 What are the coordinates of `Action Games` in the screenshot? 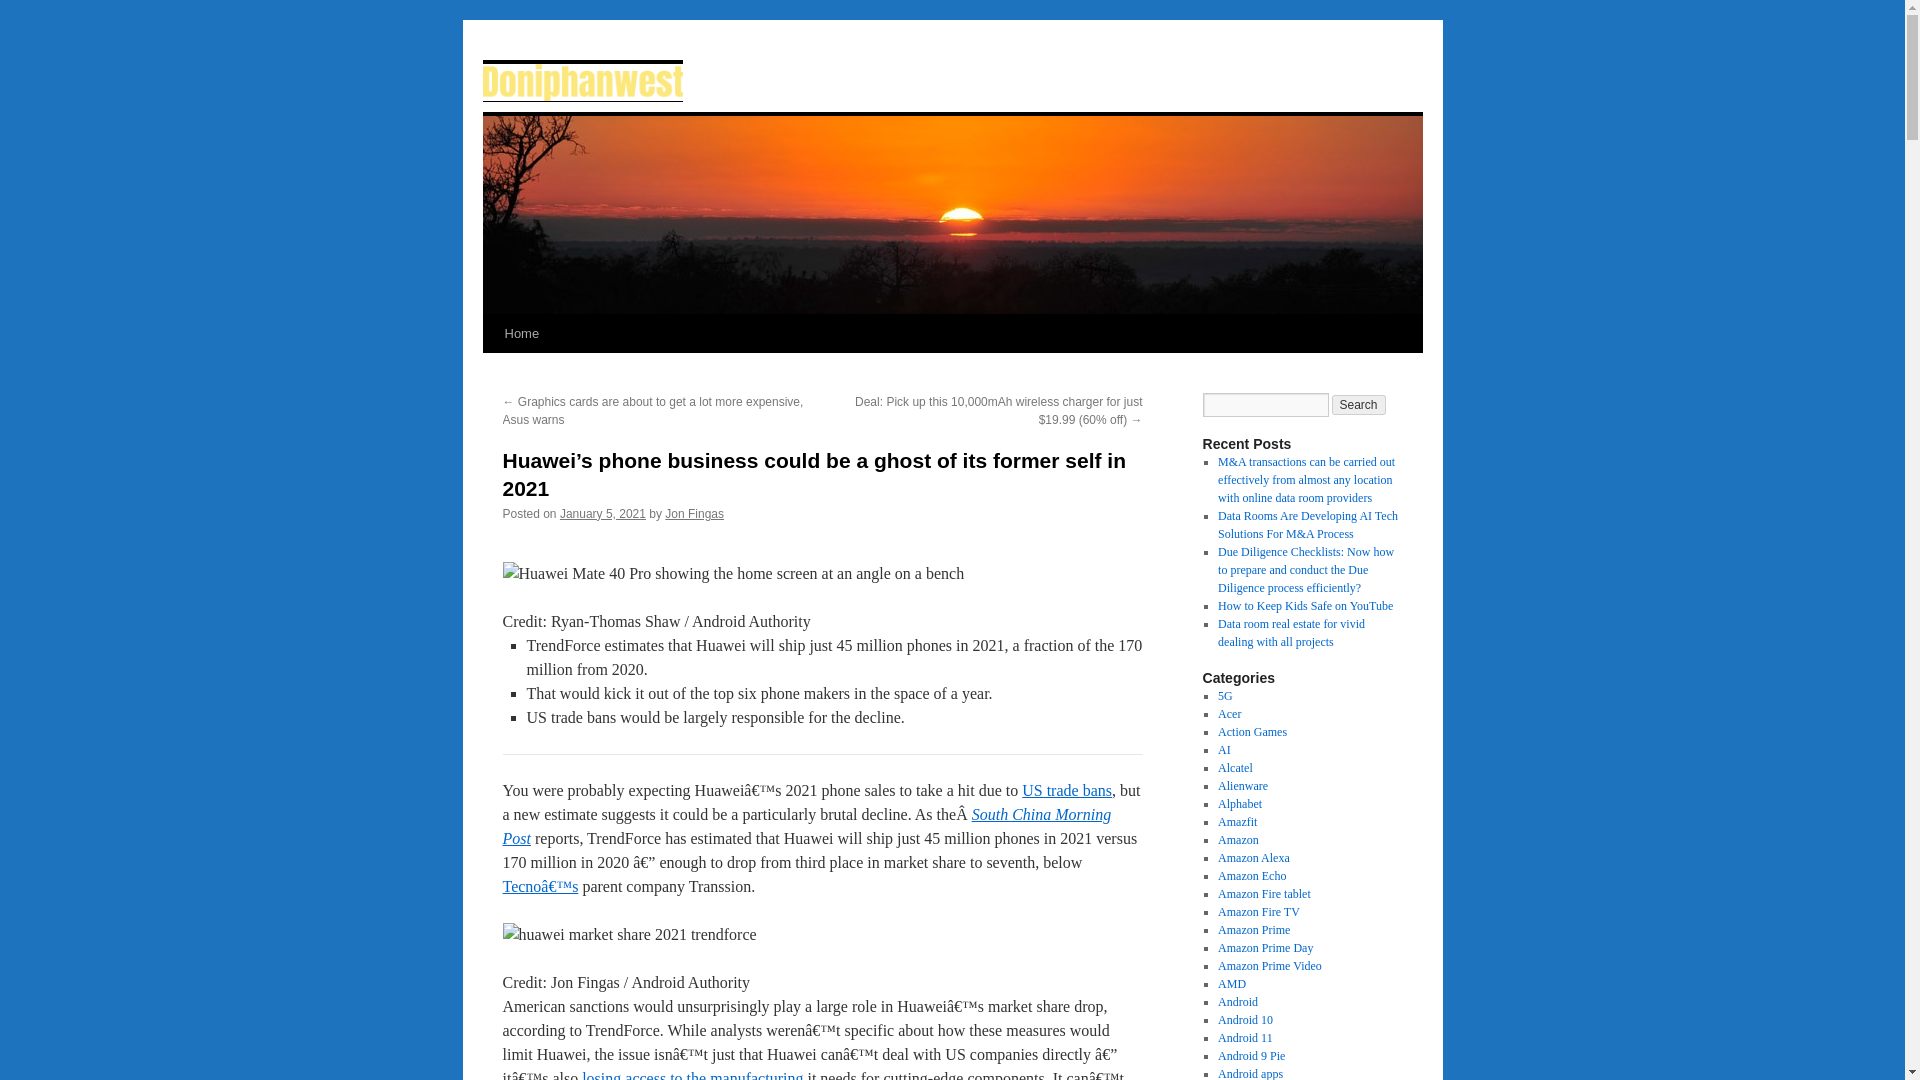 It's located at (1252, 731).